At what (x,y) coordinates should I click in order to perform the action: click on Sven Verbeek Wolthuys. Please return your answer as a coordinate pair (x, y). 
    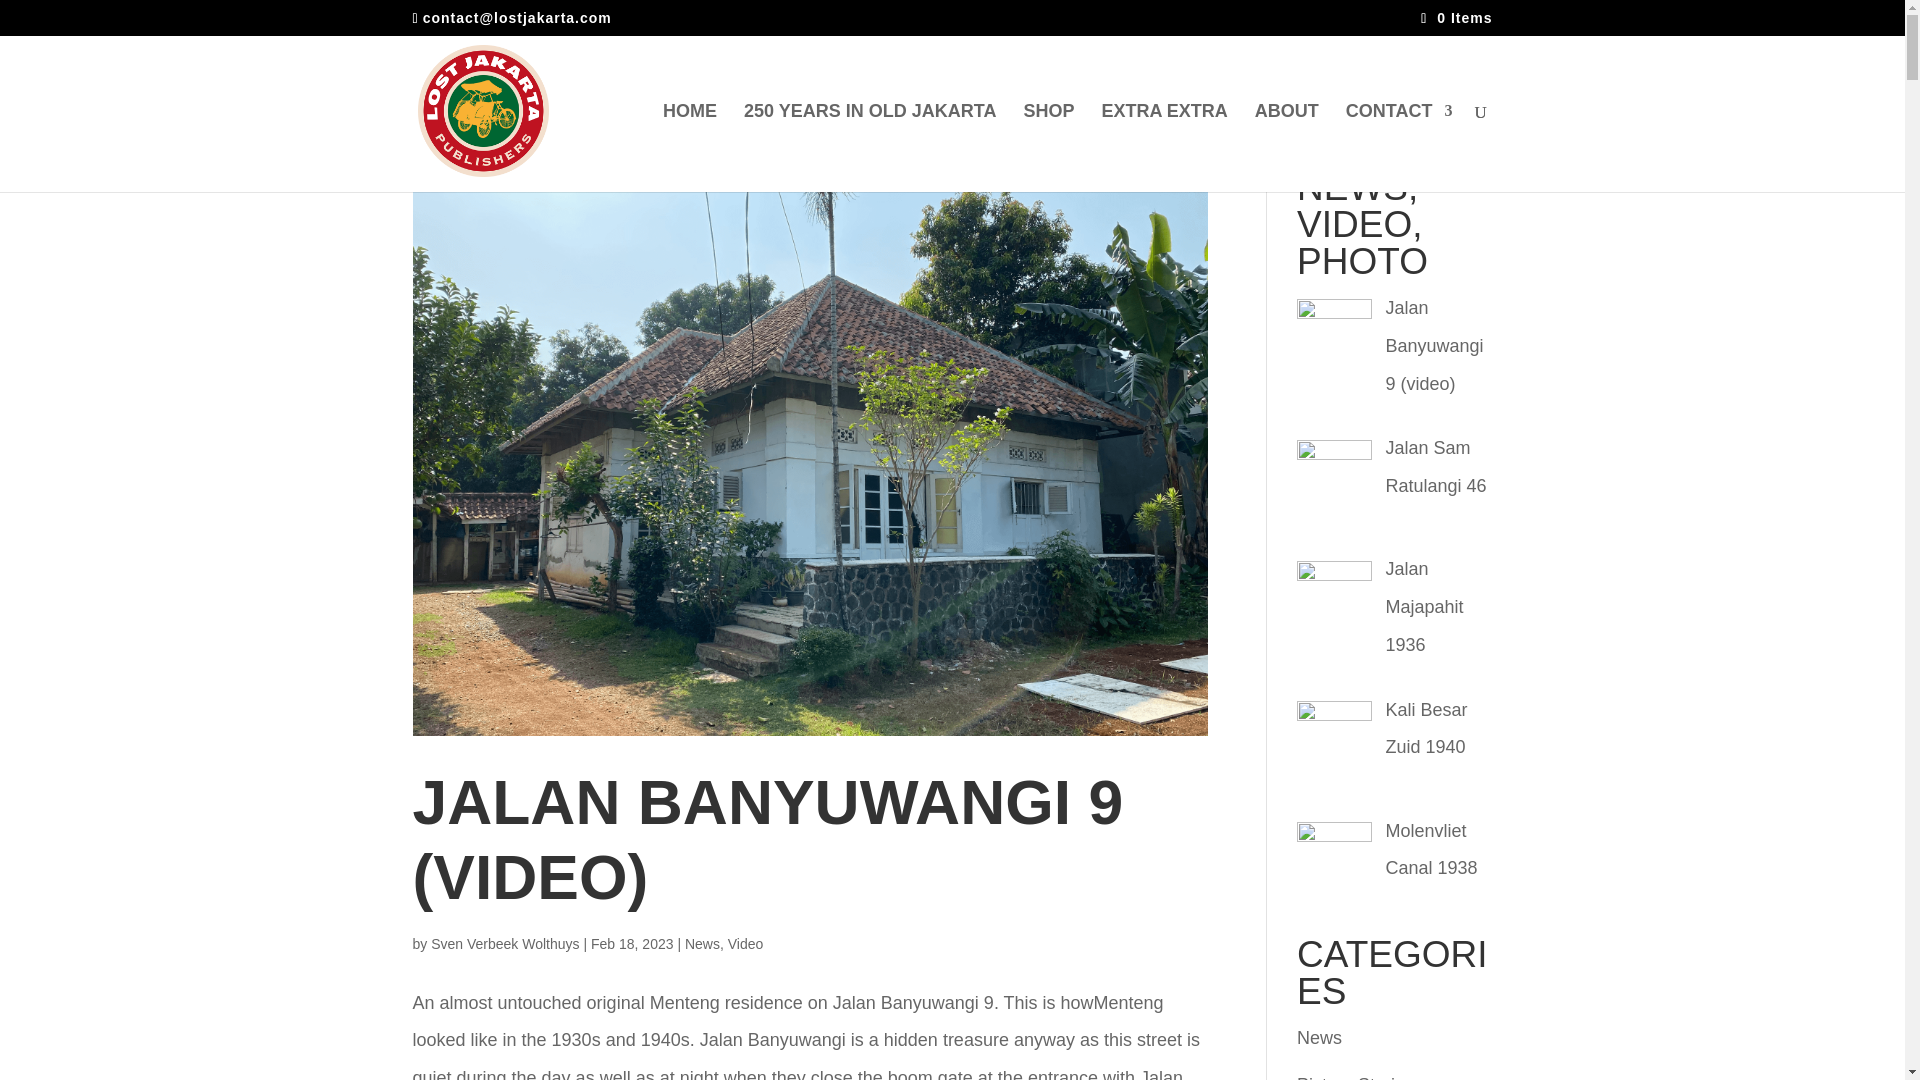
    Looking at the image, I should click on (504, 944).